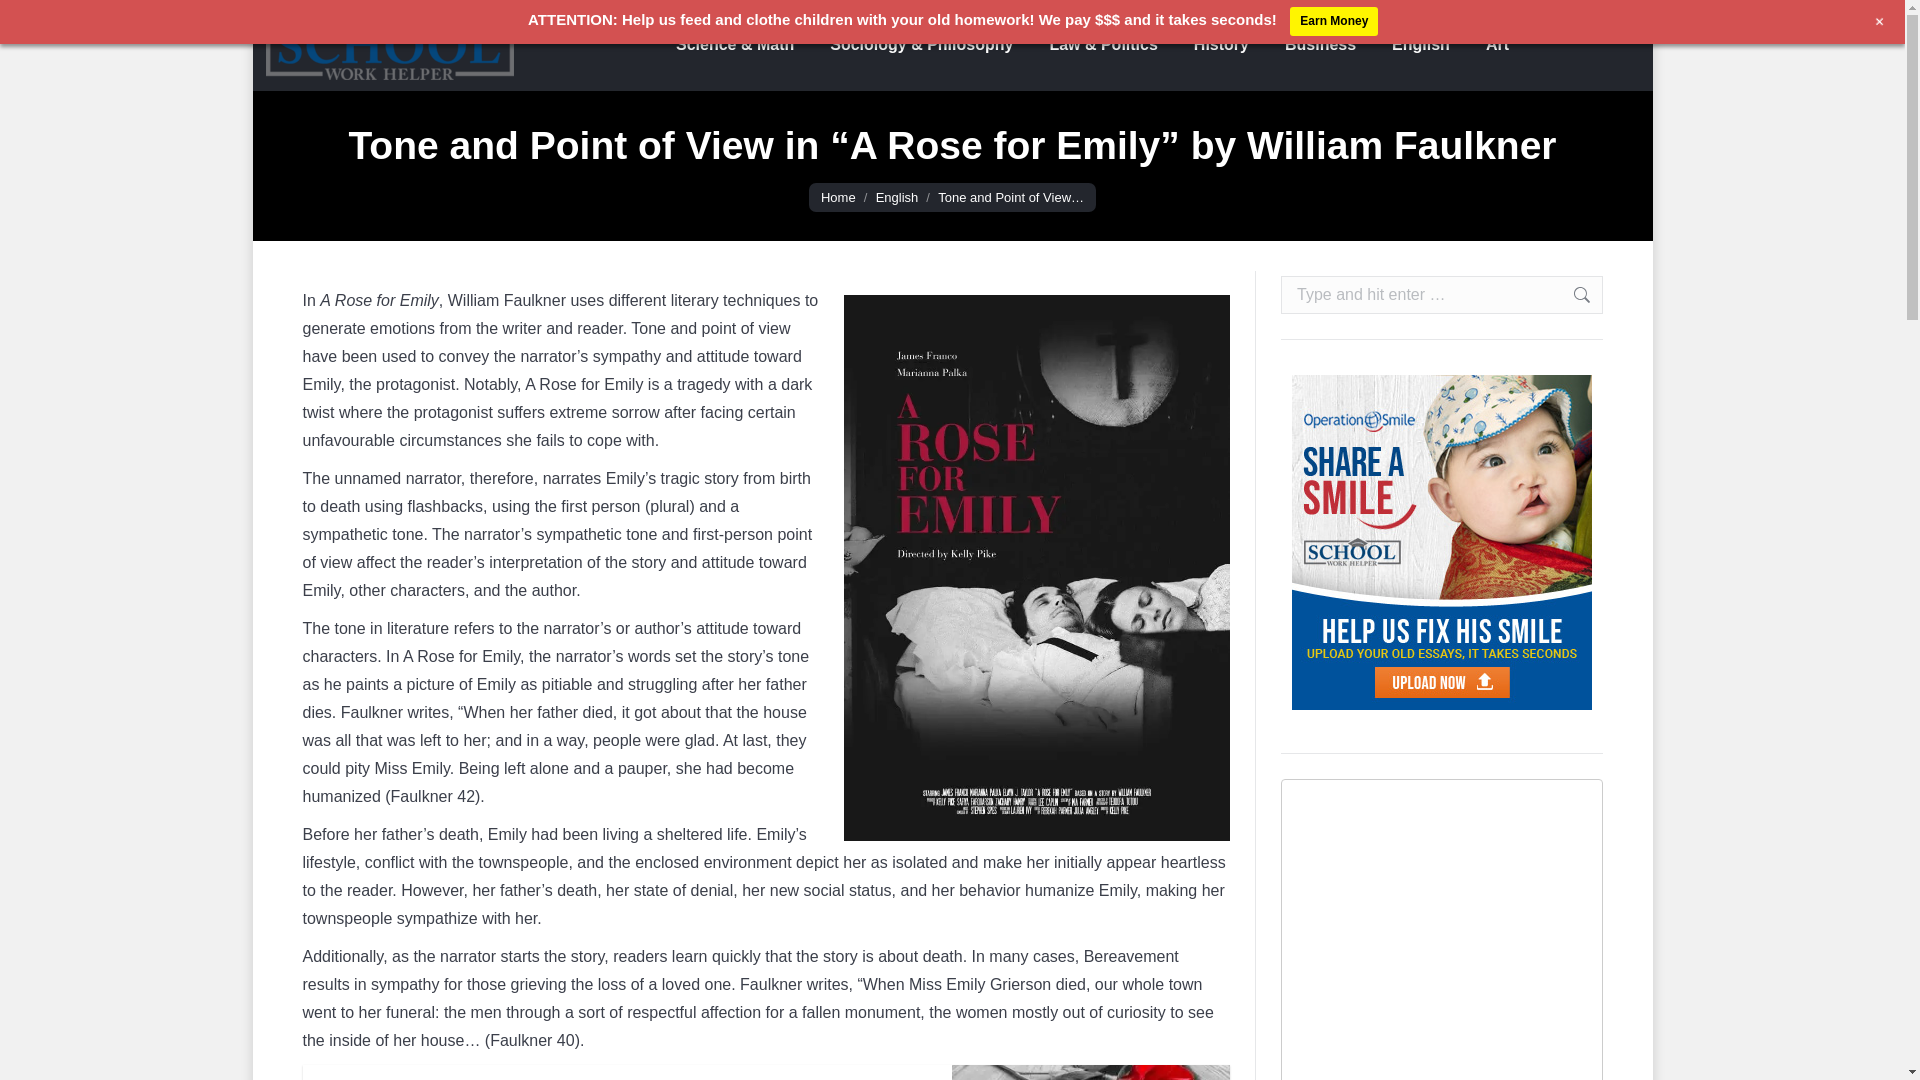 The image size is (1920, 1080). Describe the element at coordinates (897, 198) in the screenshot. I see `English` at that location.